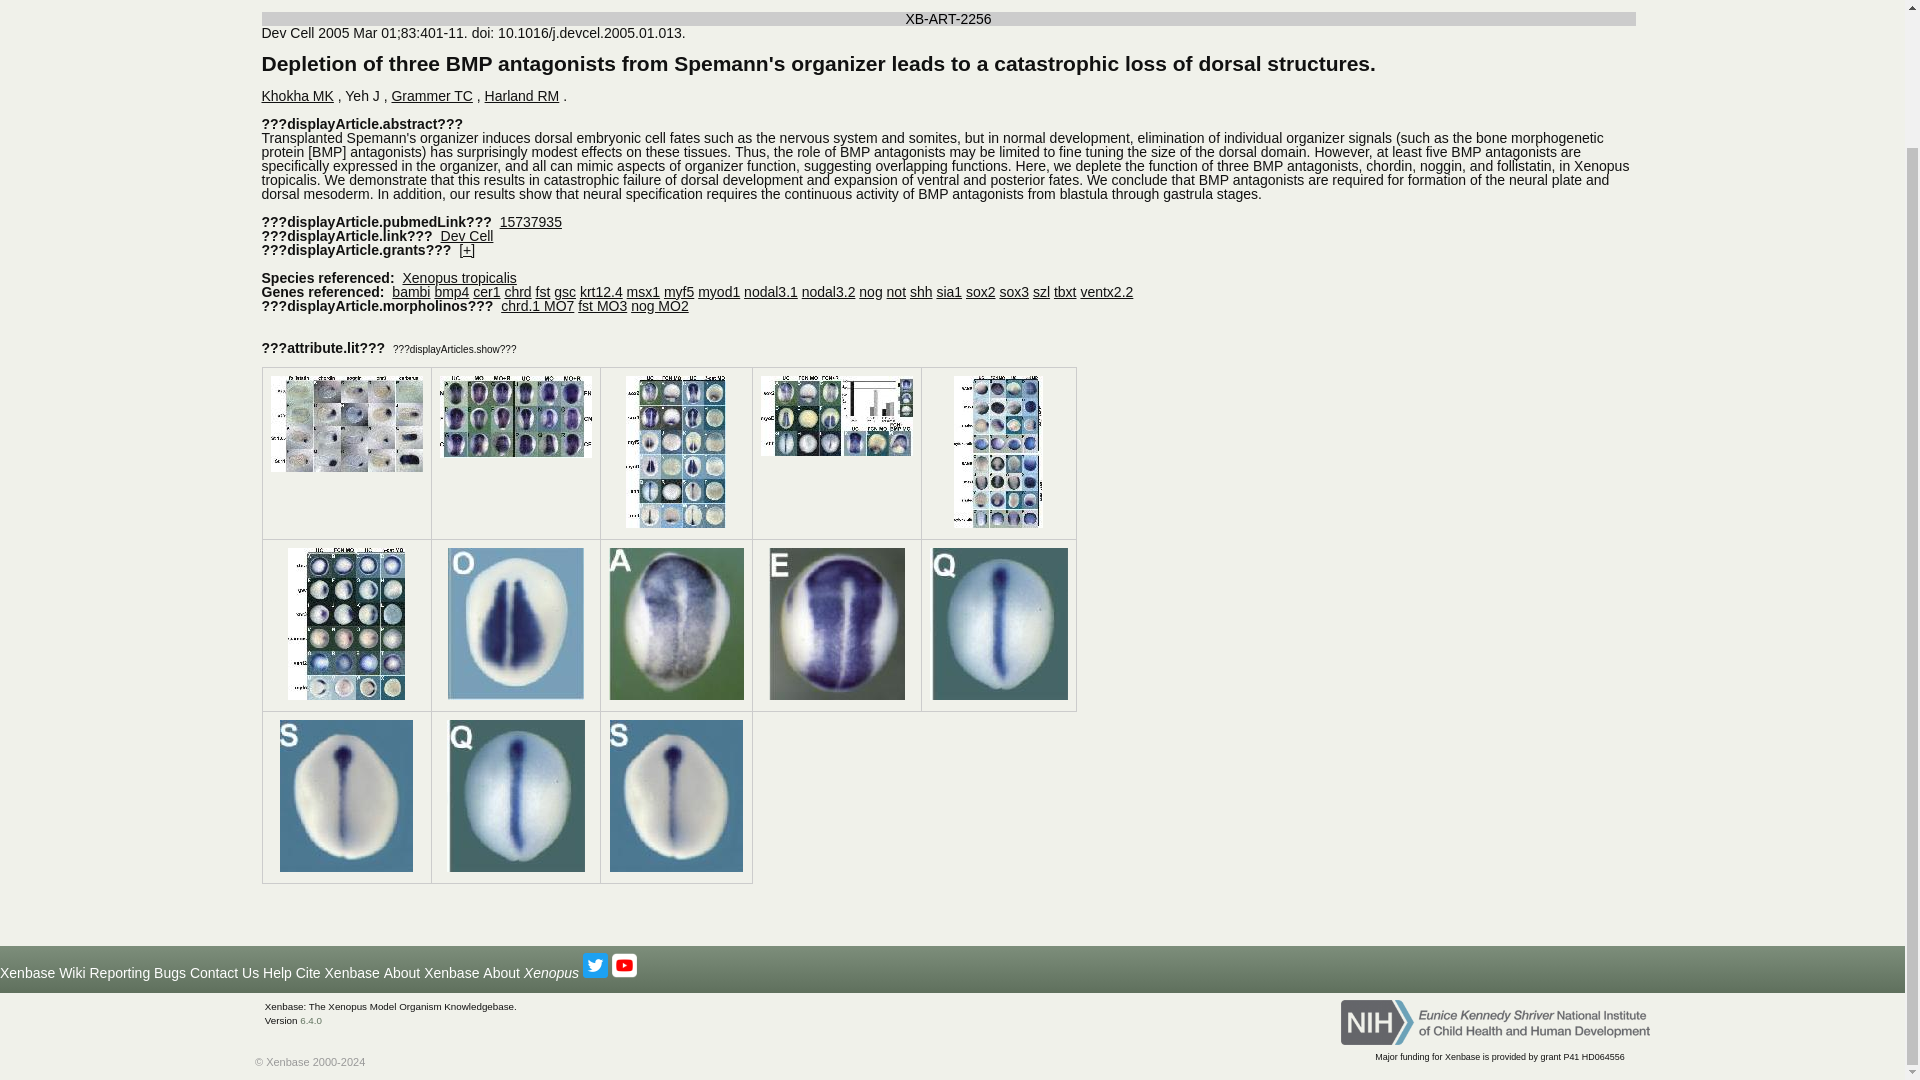  Describe the element at coordinates (515, 695) in the screenshot. I see `157162` at that location.